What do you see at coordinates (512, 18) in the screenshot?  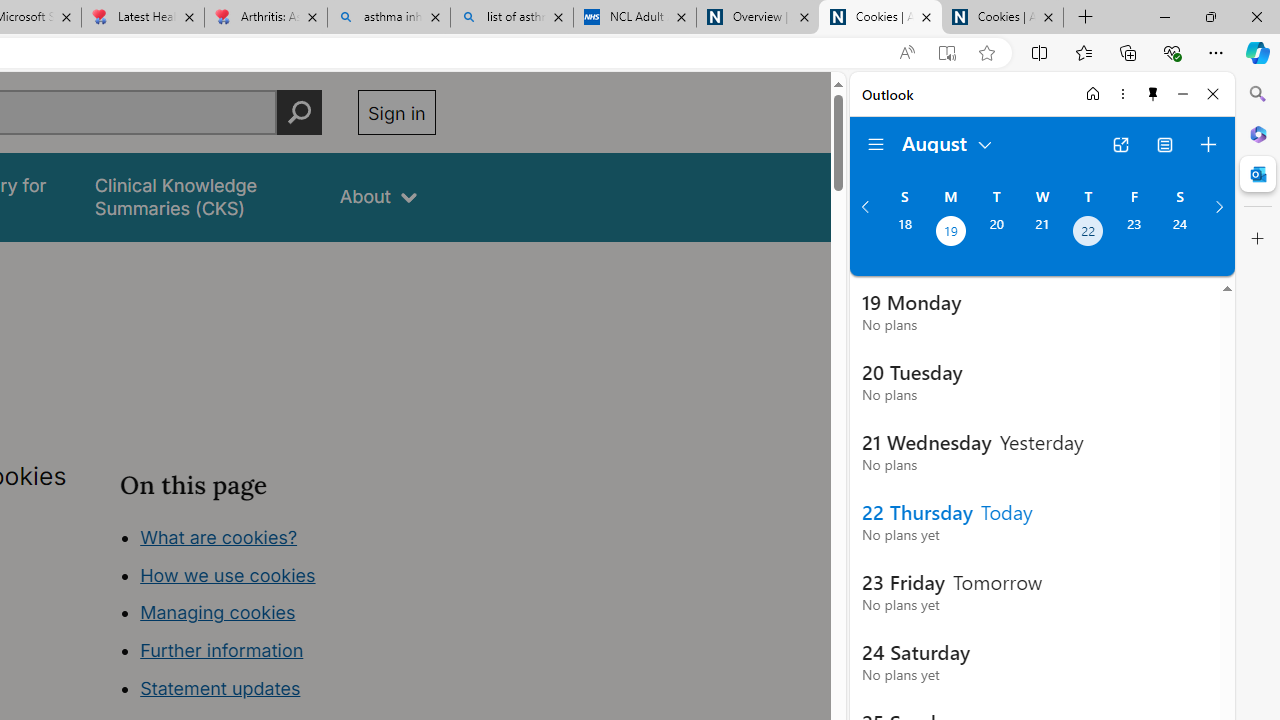 I see `list of asthma inhalers uk - Search` at bounding box center [512, 18].